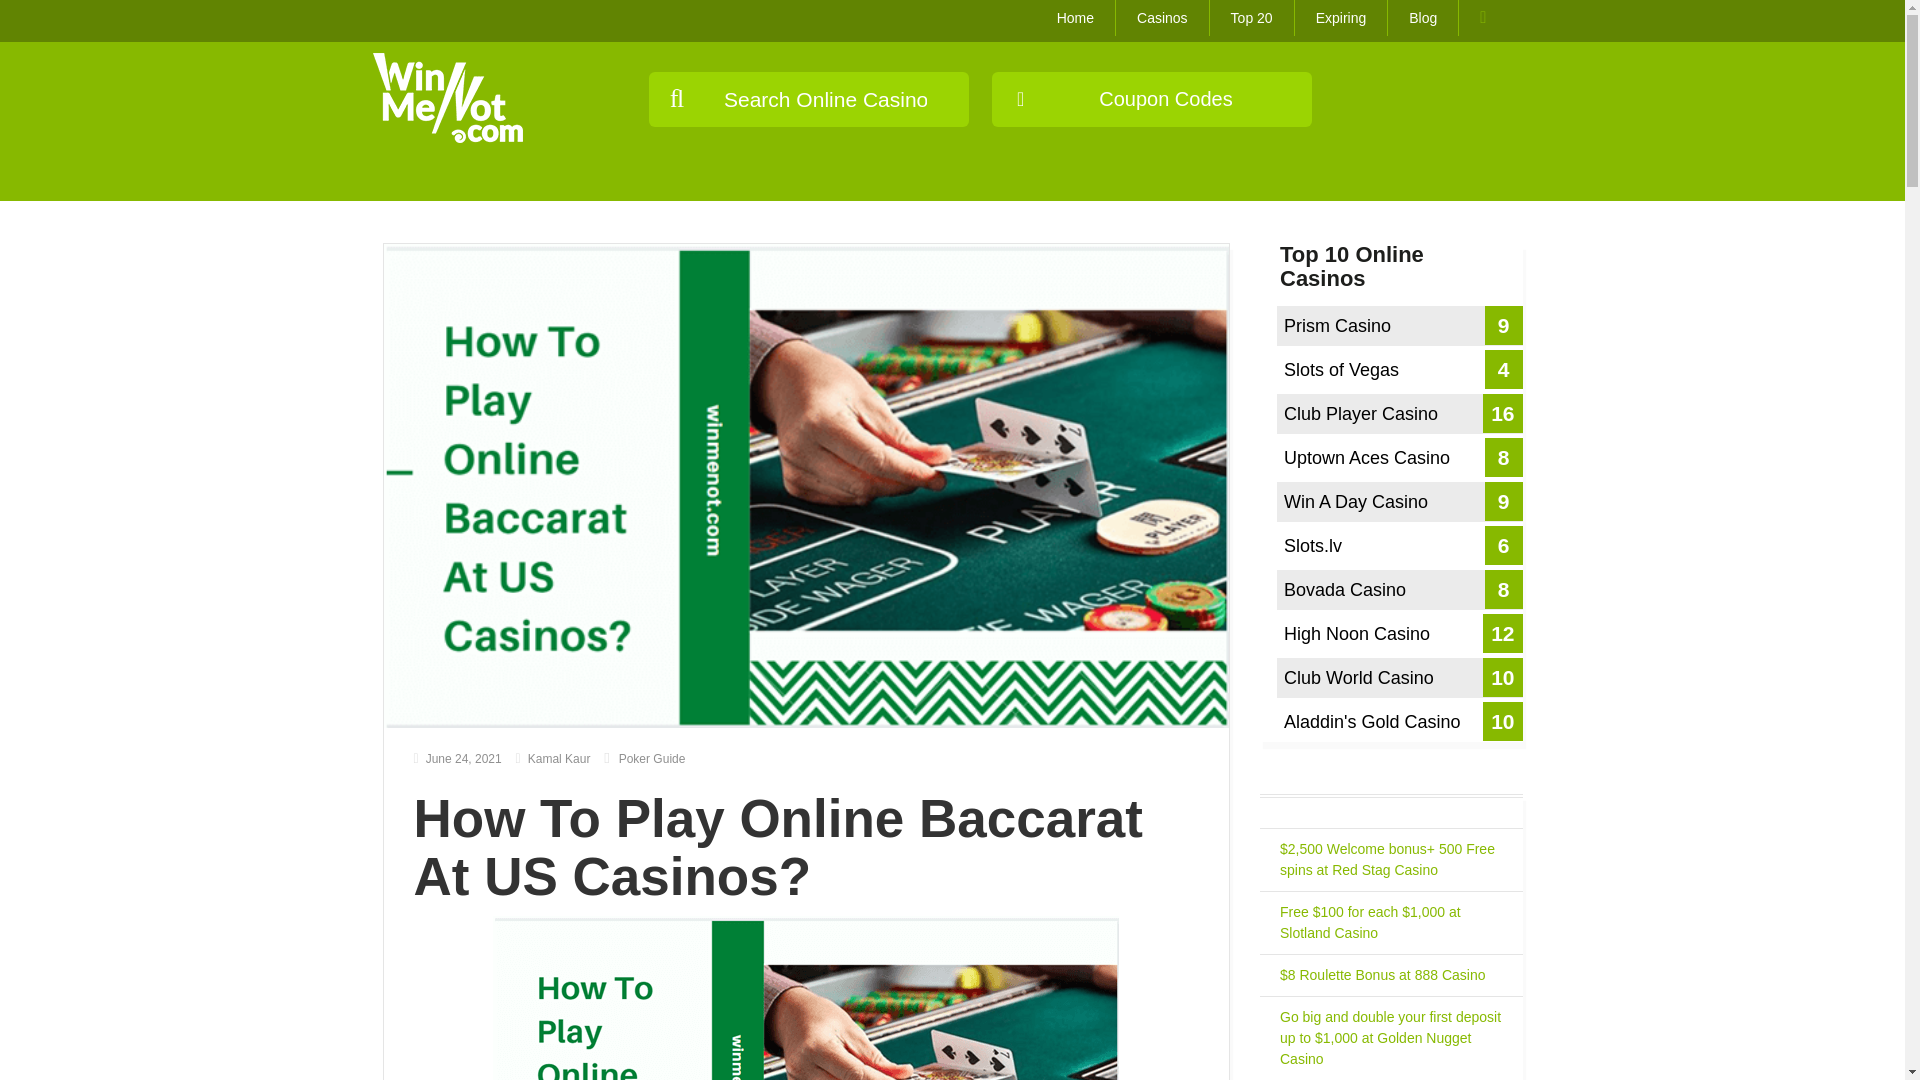 This screenshot has height=1080, width=1920. What do you see at coordinates (1399, 590) in the screenshot?
I see `Bovada Casino` at bounding box center [1399, 590].